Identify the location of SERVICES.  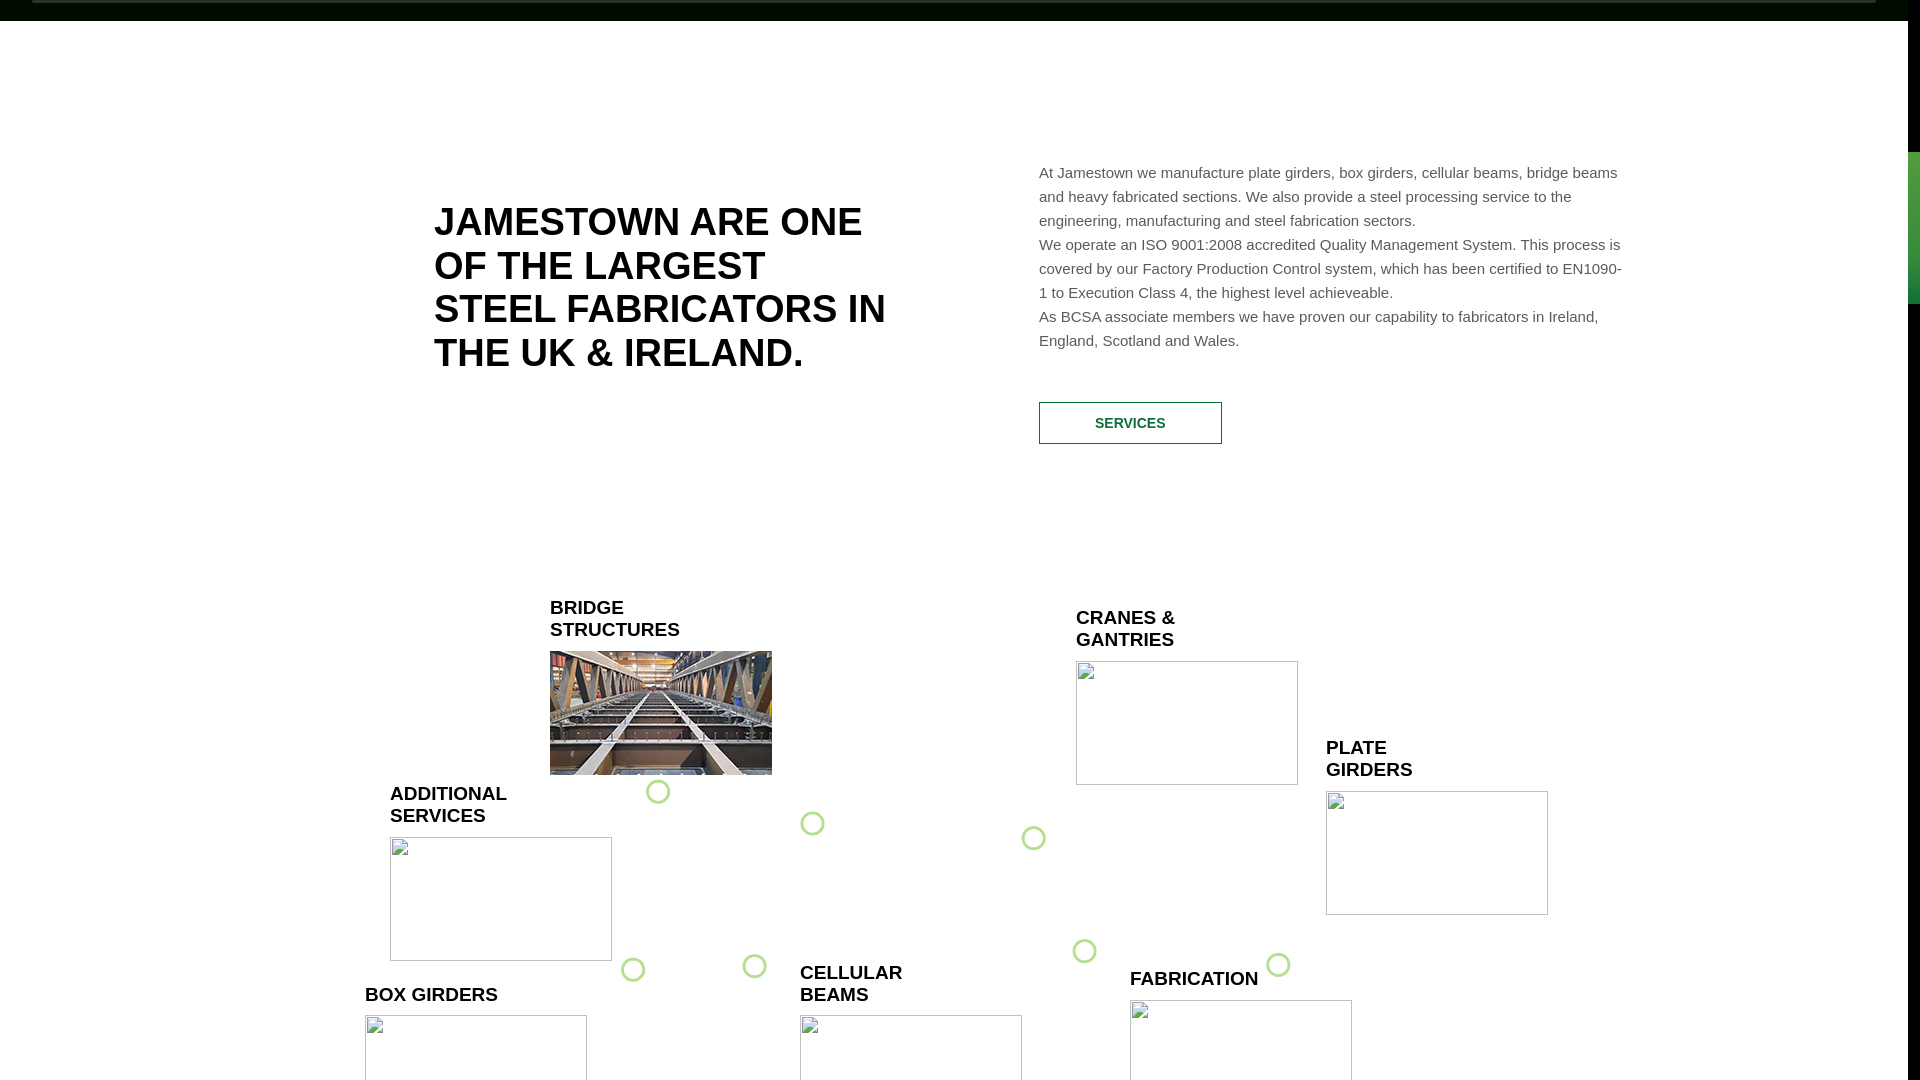
(1130, 422).